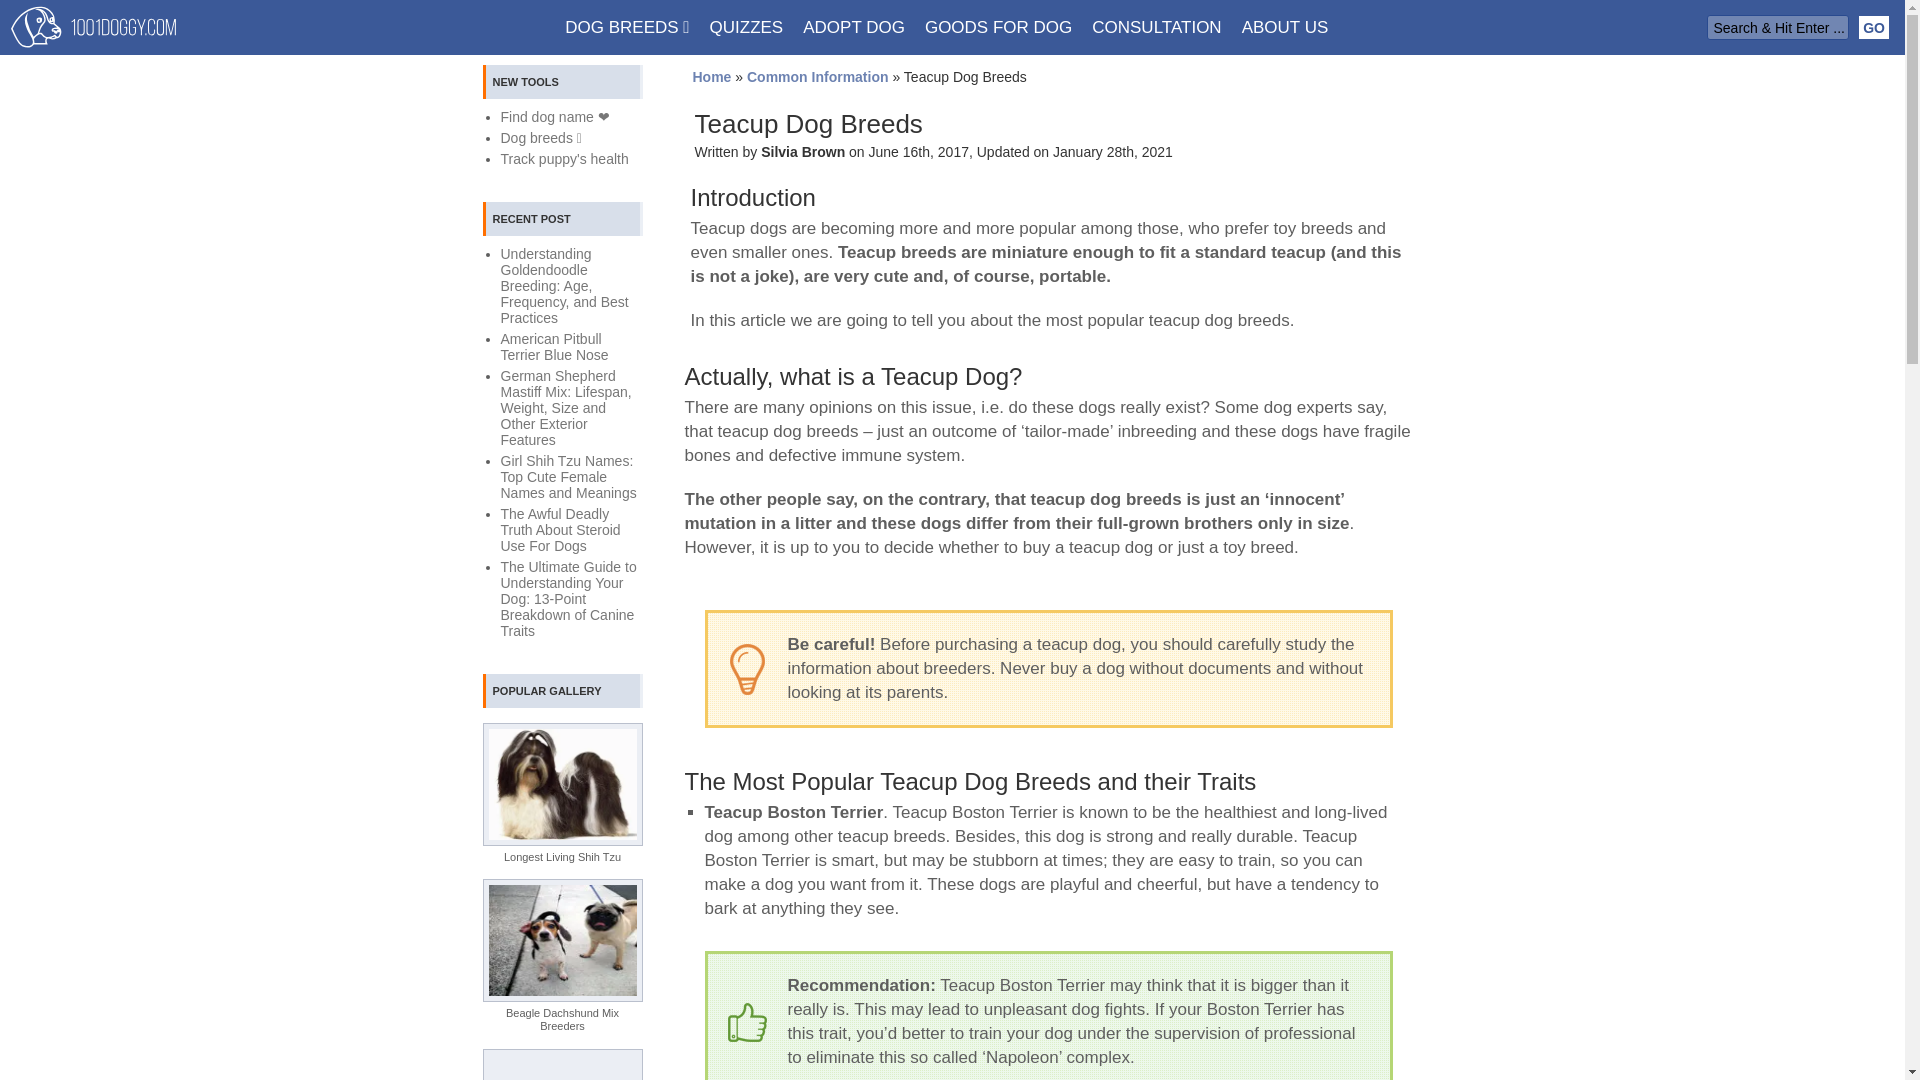  I want to click on ADOPT DOG, so click(854, 27).